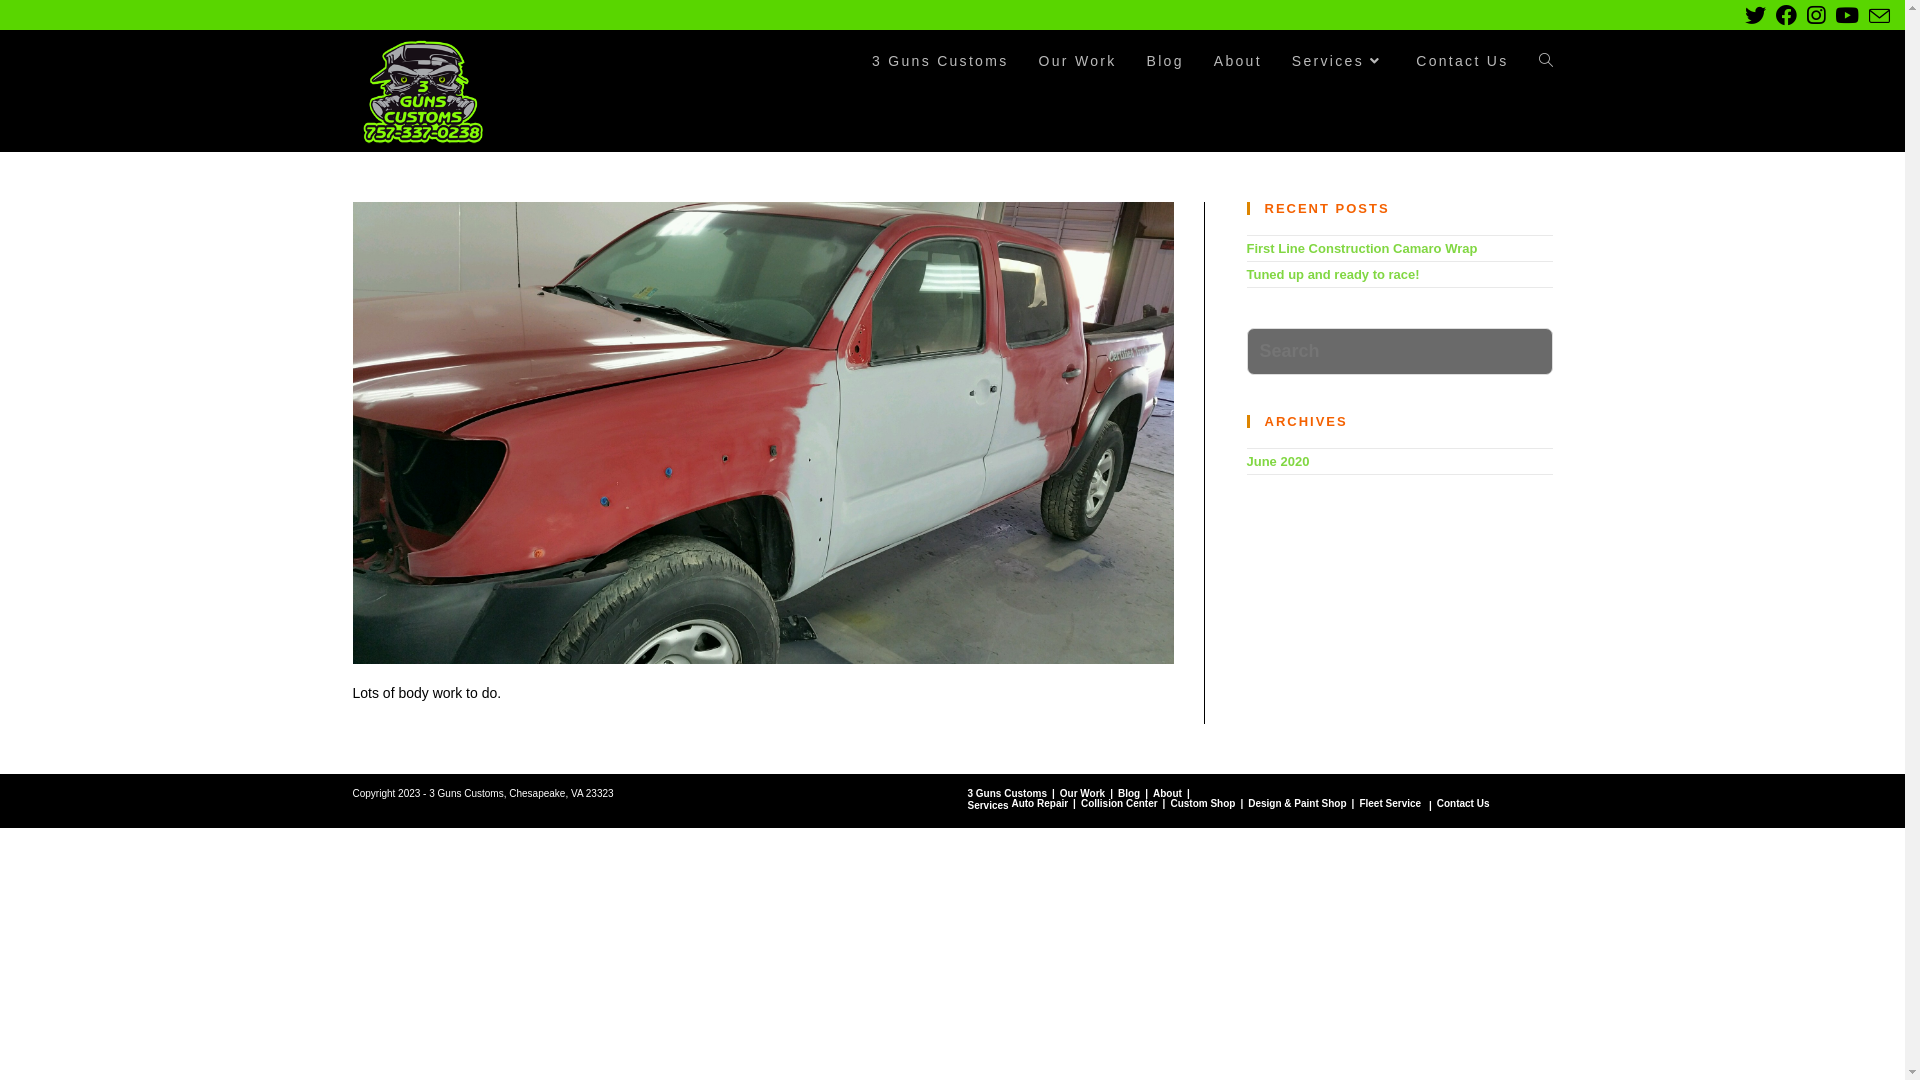  I want to click on Auto Repair, so click(1040, 804).